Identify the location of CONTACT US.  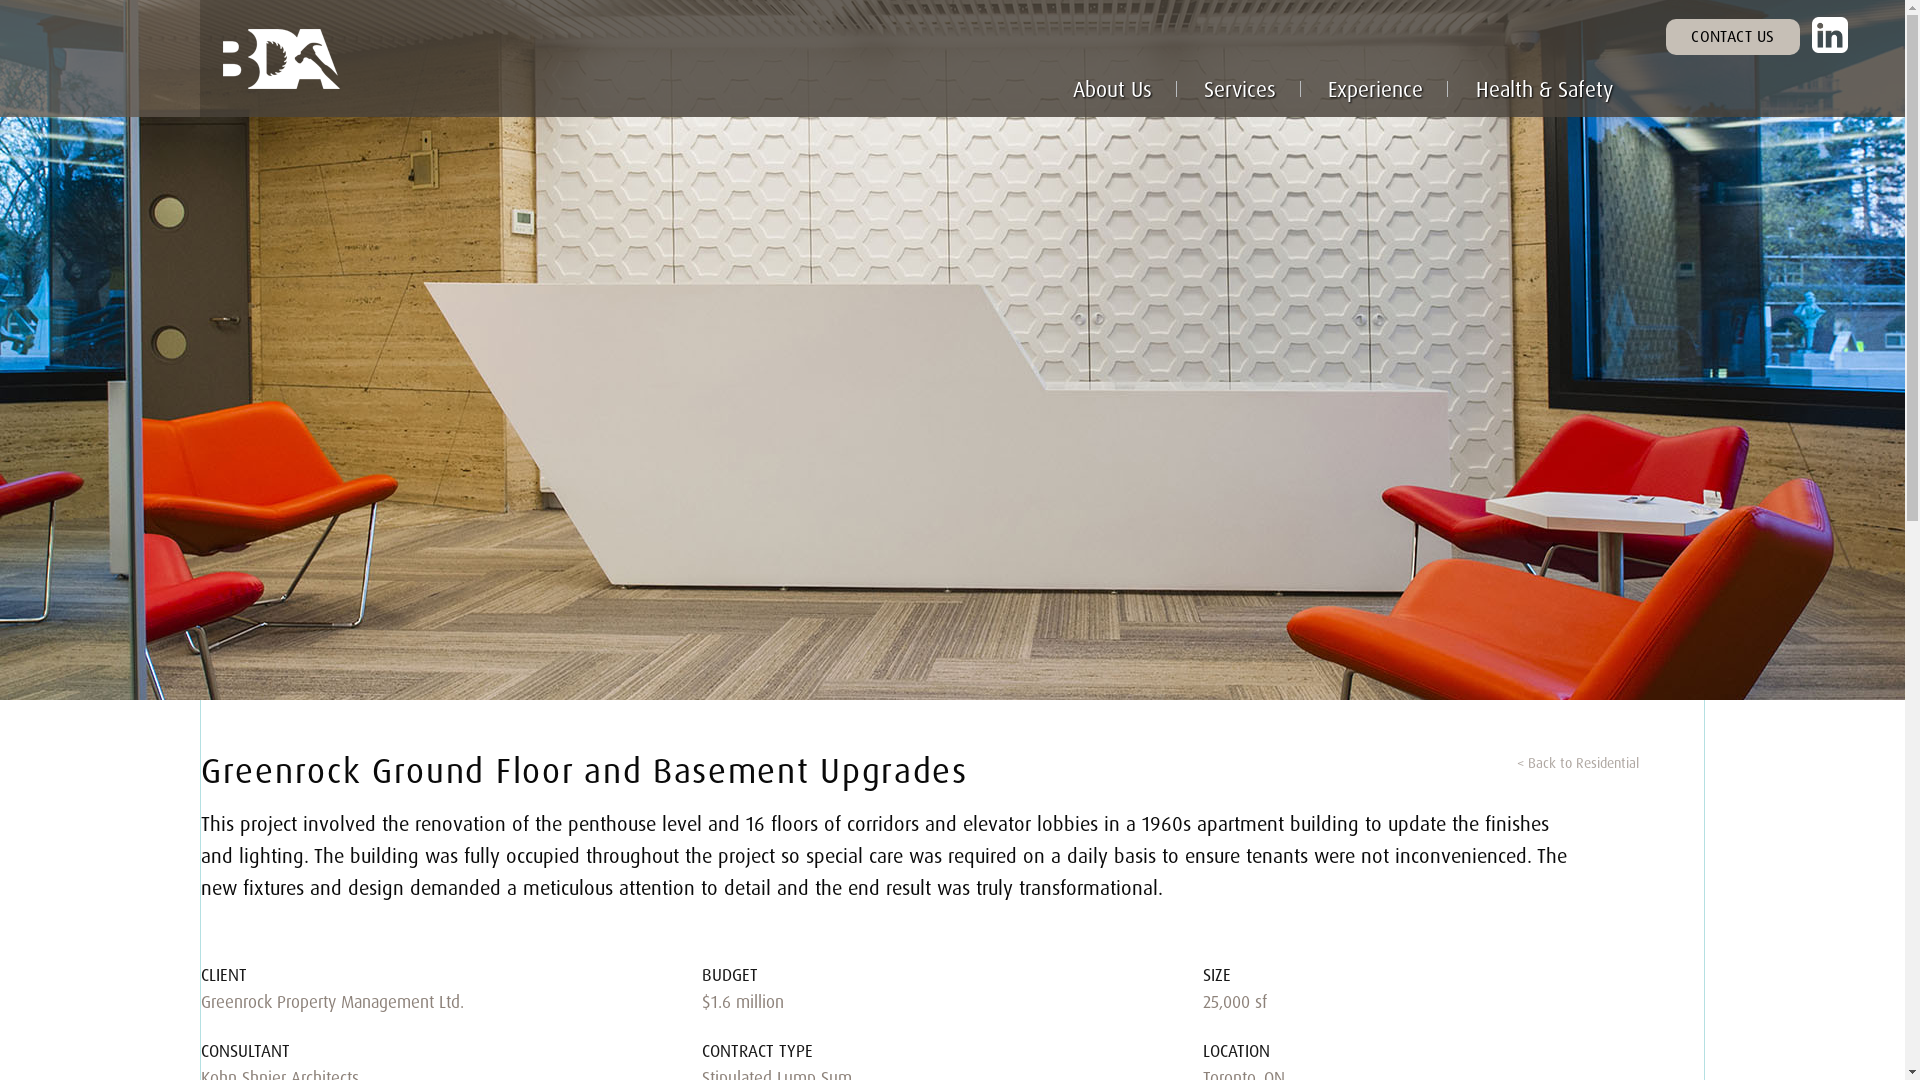
(1733, 37).